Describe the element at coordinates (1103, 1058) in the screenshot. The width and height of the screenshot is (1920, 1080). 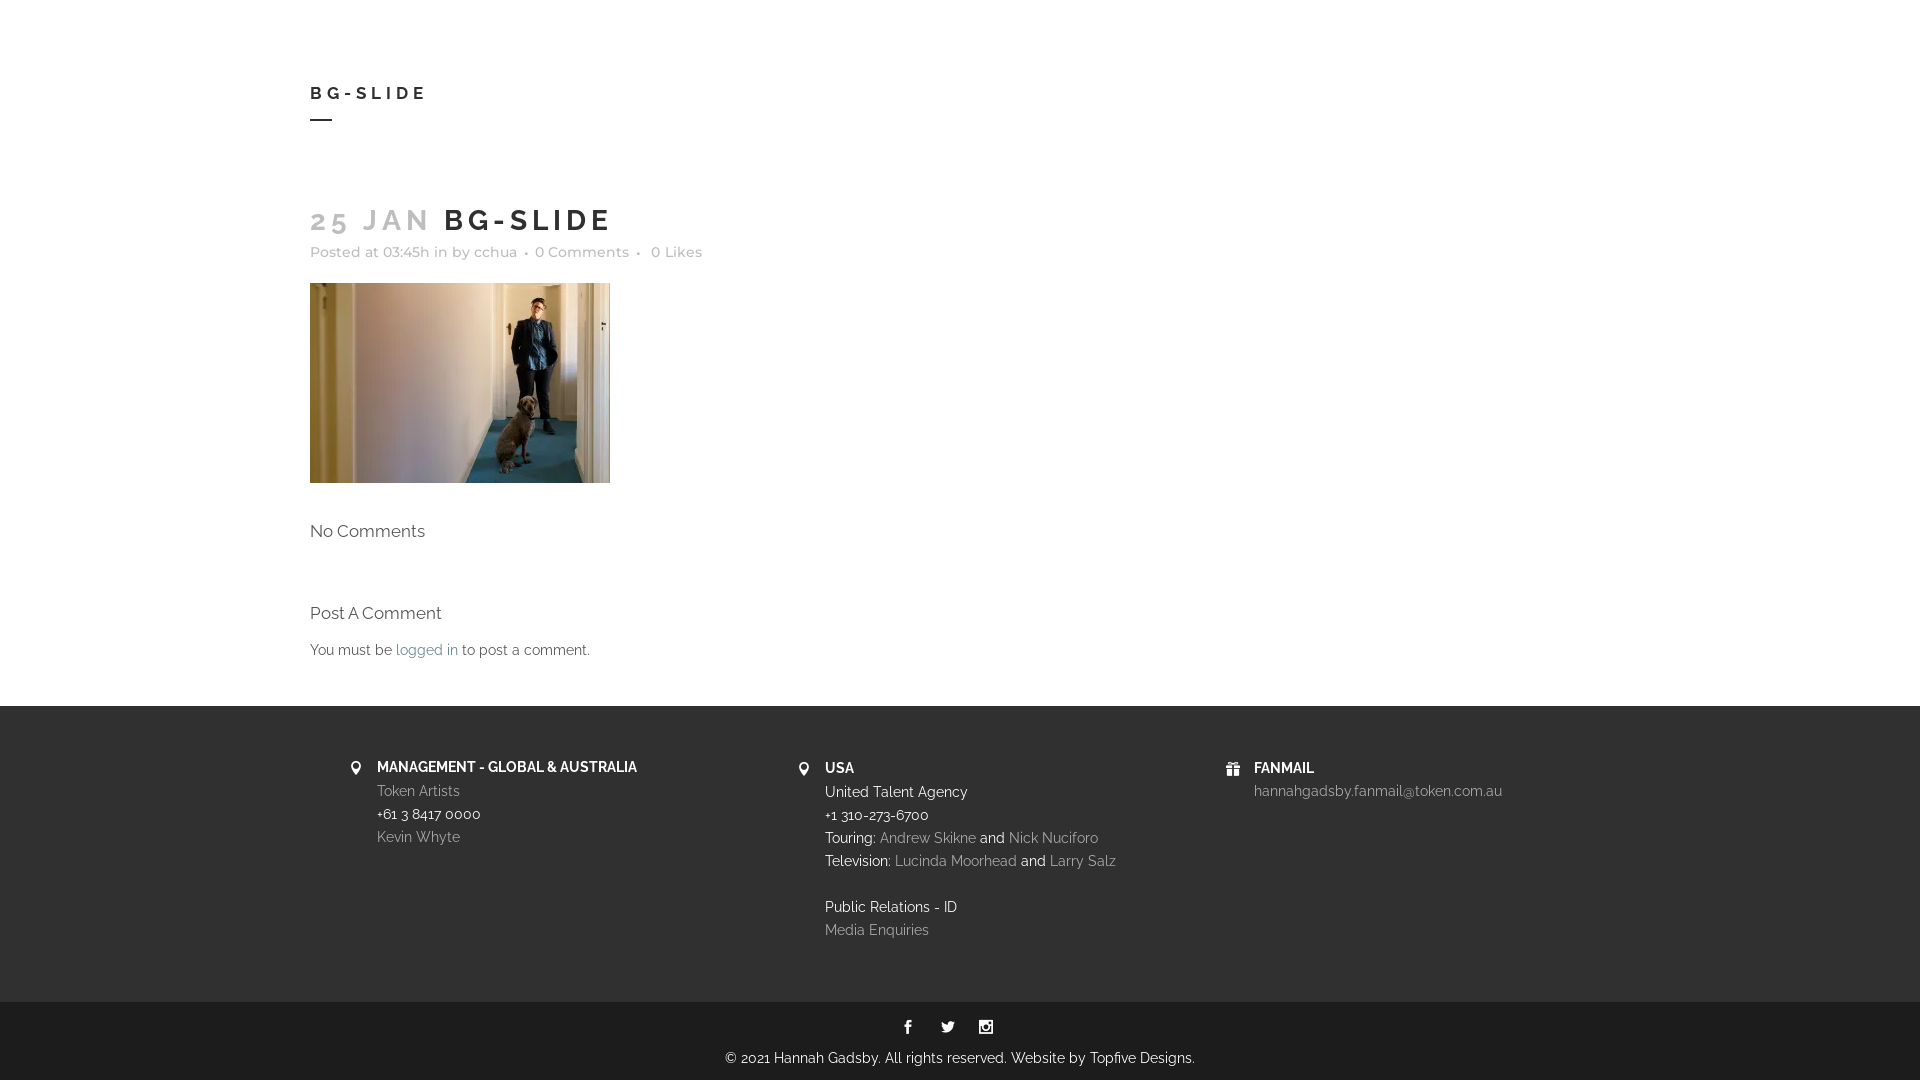
I see `Website by Topfive Designs.` at that location.